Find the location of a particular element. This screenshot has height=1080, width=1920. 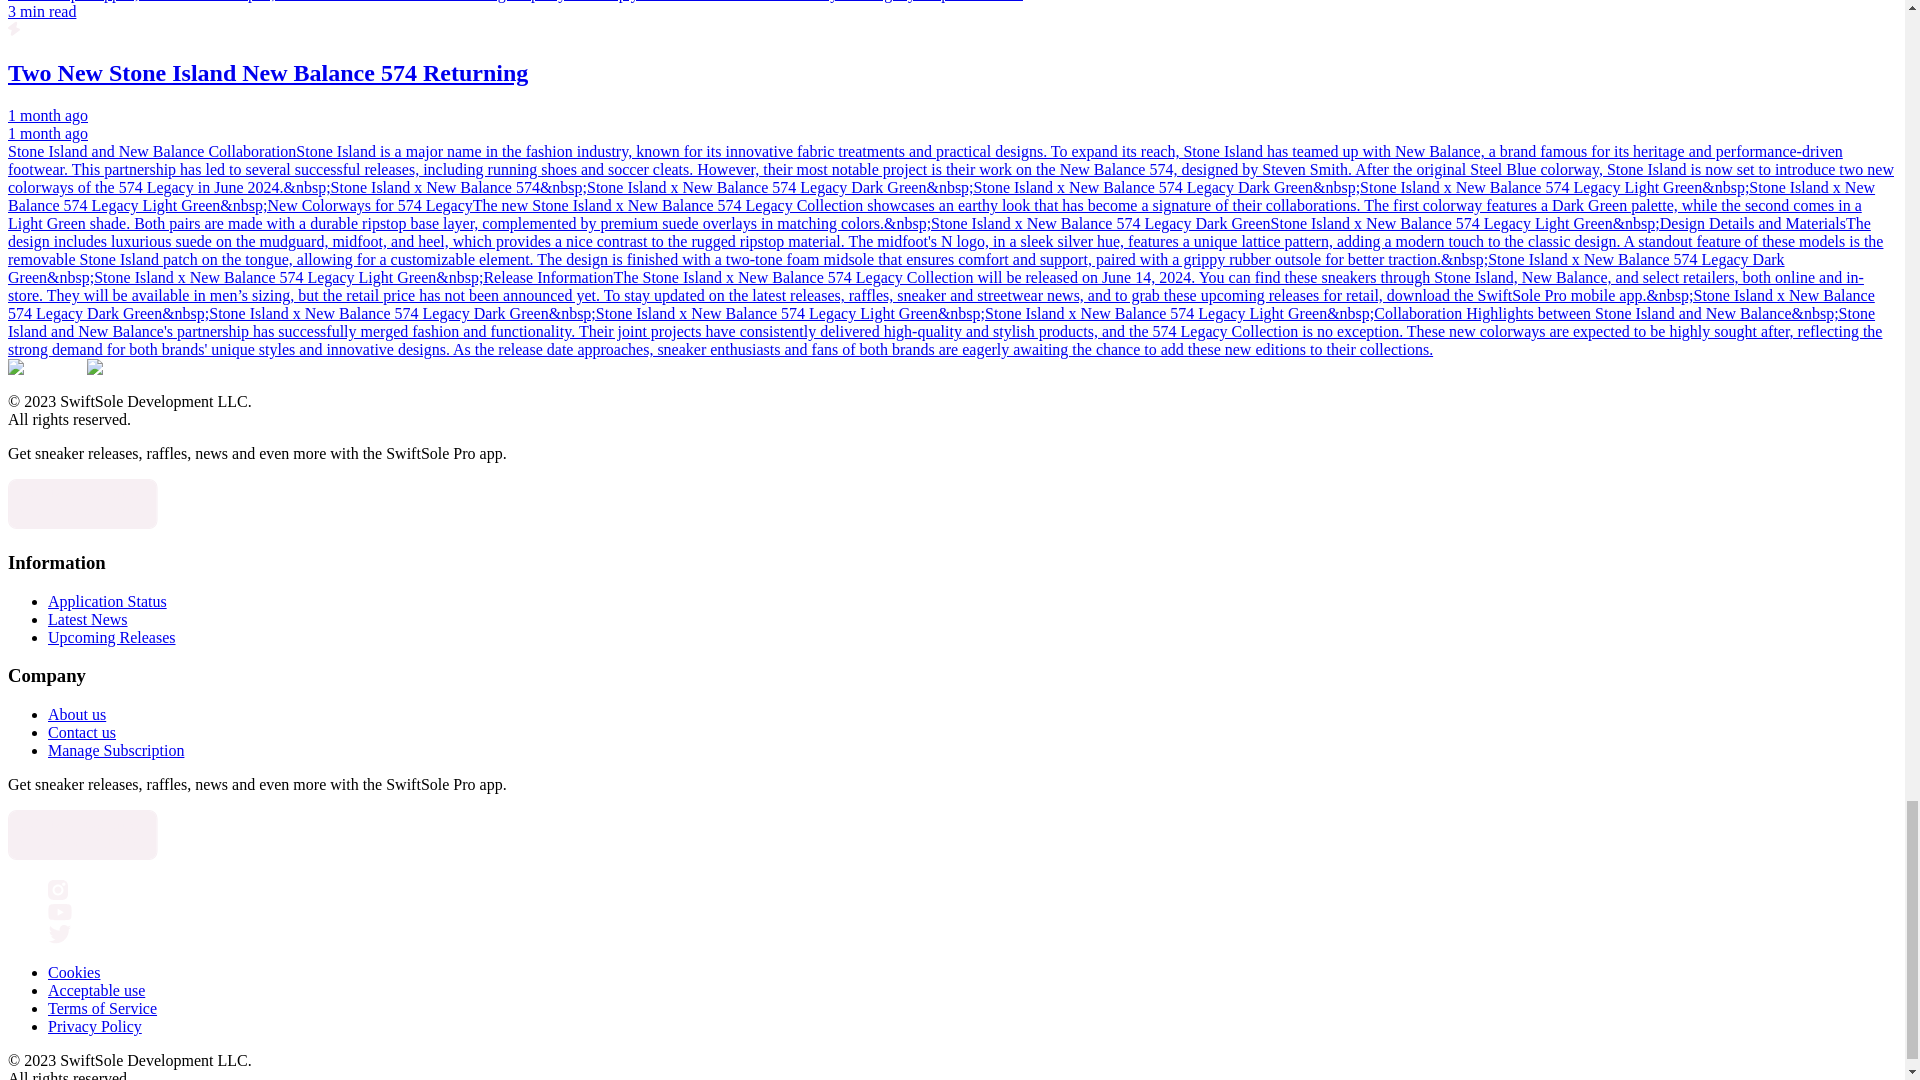

Contact us is located at coordinates (82, 732).